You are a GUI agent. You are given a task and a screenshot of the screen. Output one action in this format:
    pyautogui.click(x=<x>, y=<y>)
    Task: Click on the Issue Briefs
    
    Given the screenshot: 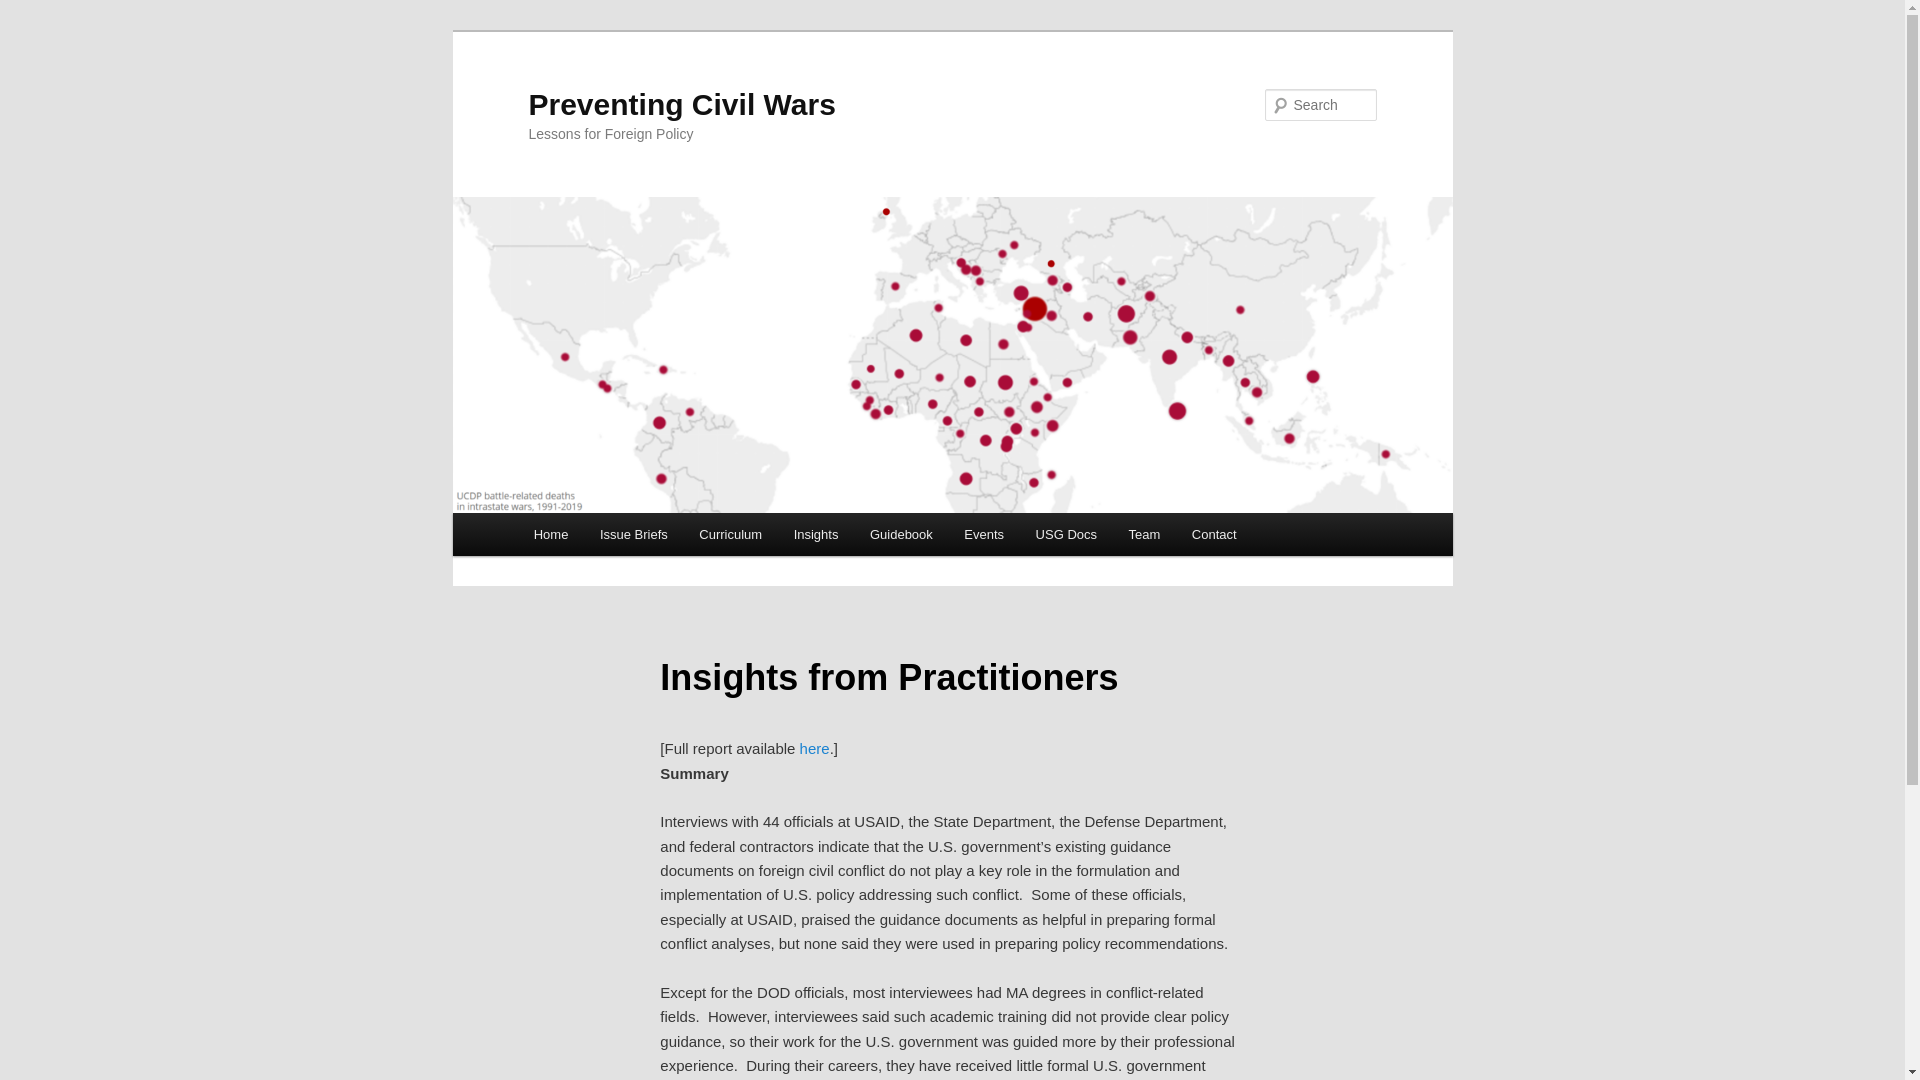 What is the action you would take?
    pyautogui.click(x=633, y=534)
    